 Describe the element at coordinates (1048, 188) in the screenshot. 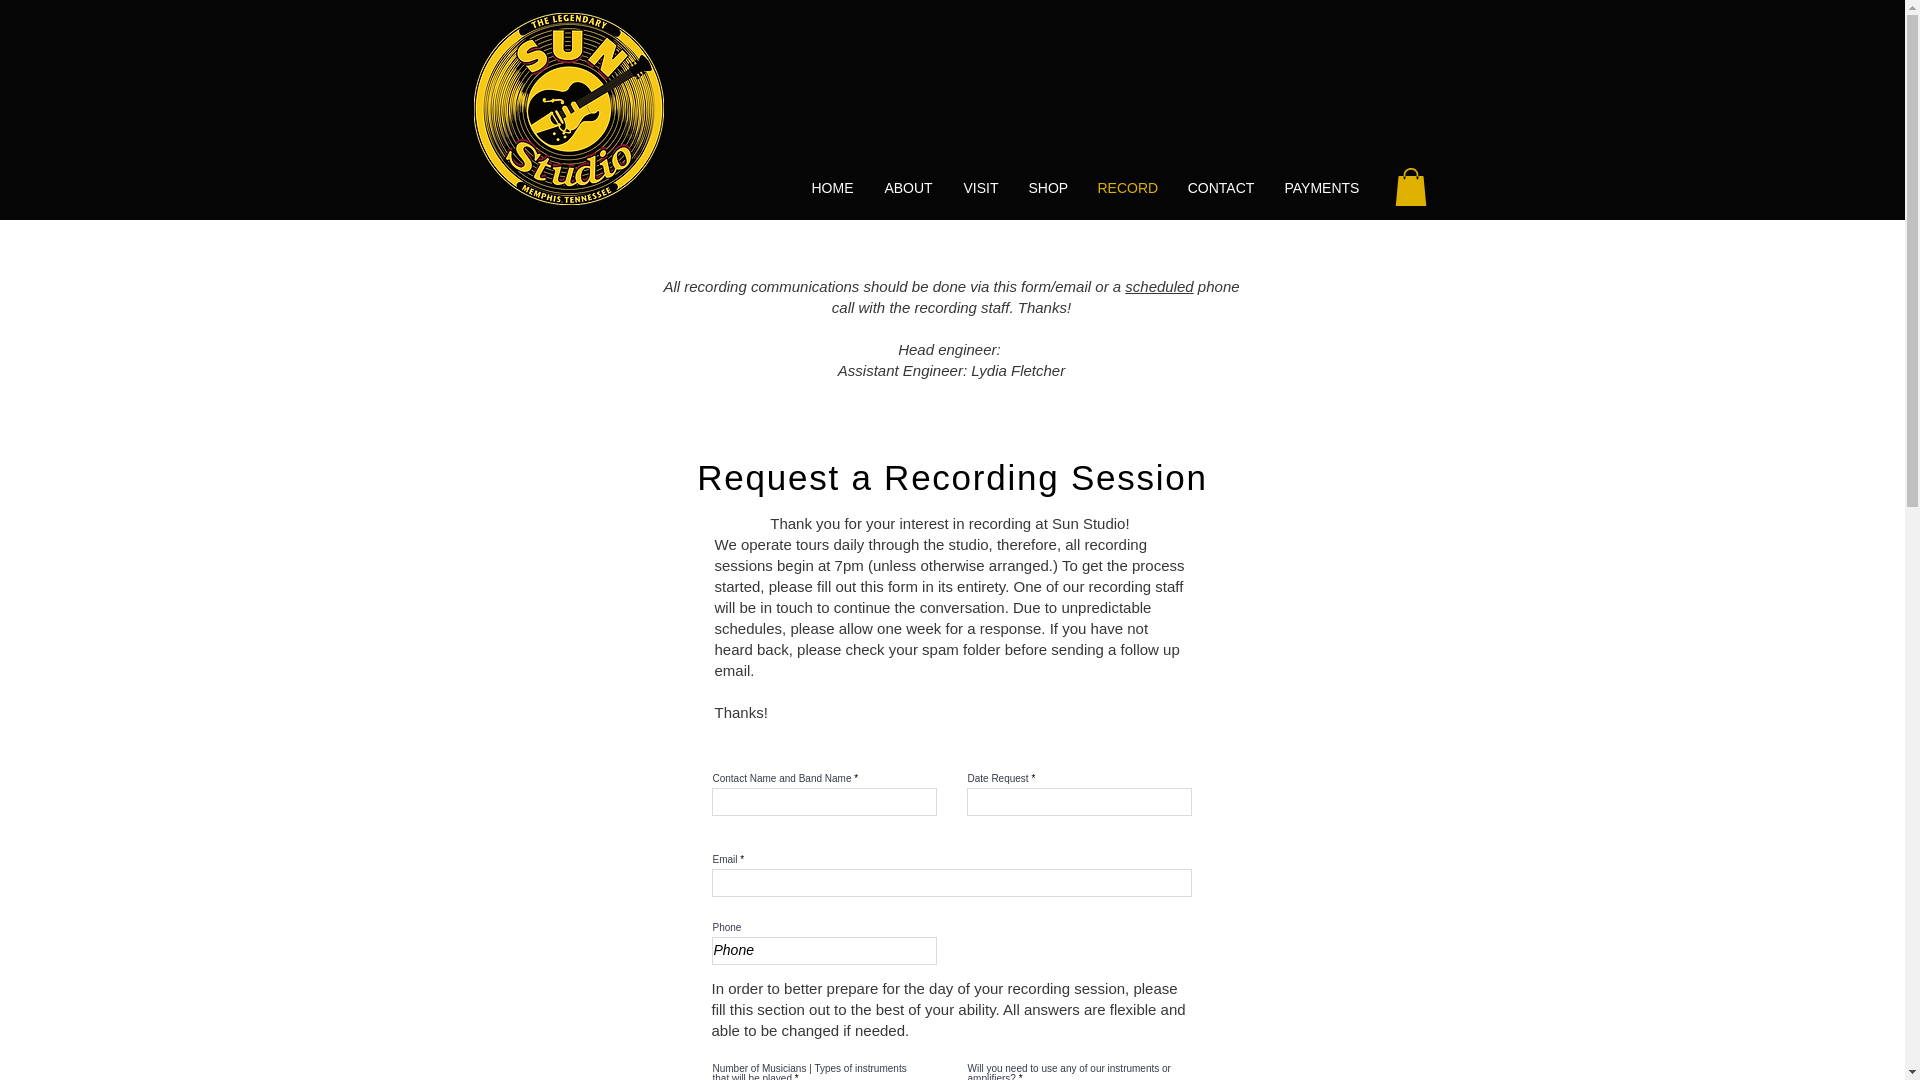

I see `SHOP` at that location.